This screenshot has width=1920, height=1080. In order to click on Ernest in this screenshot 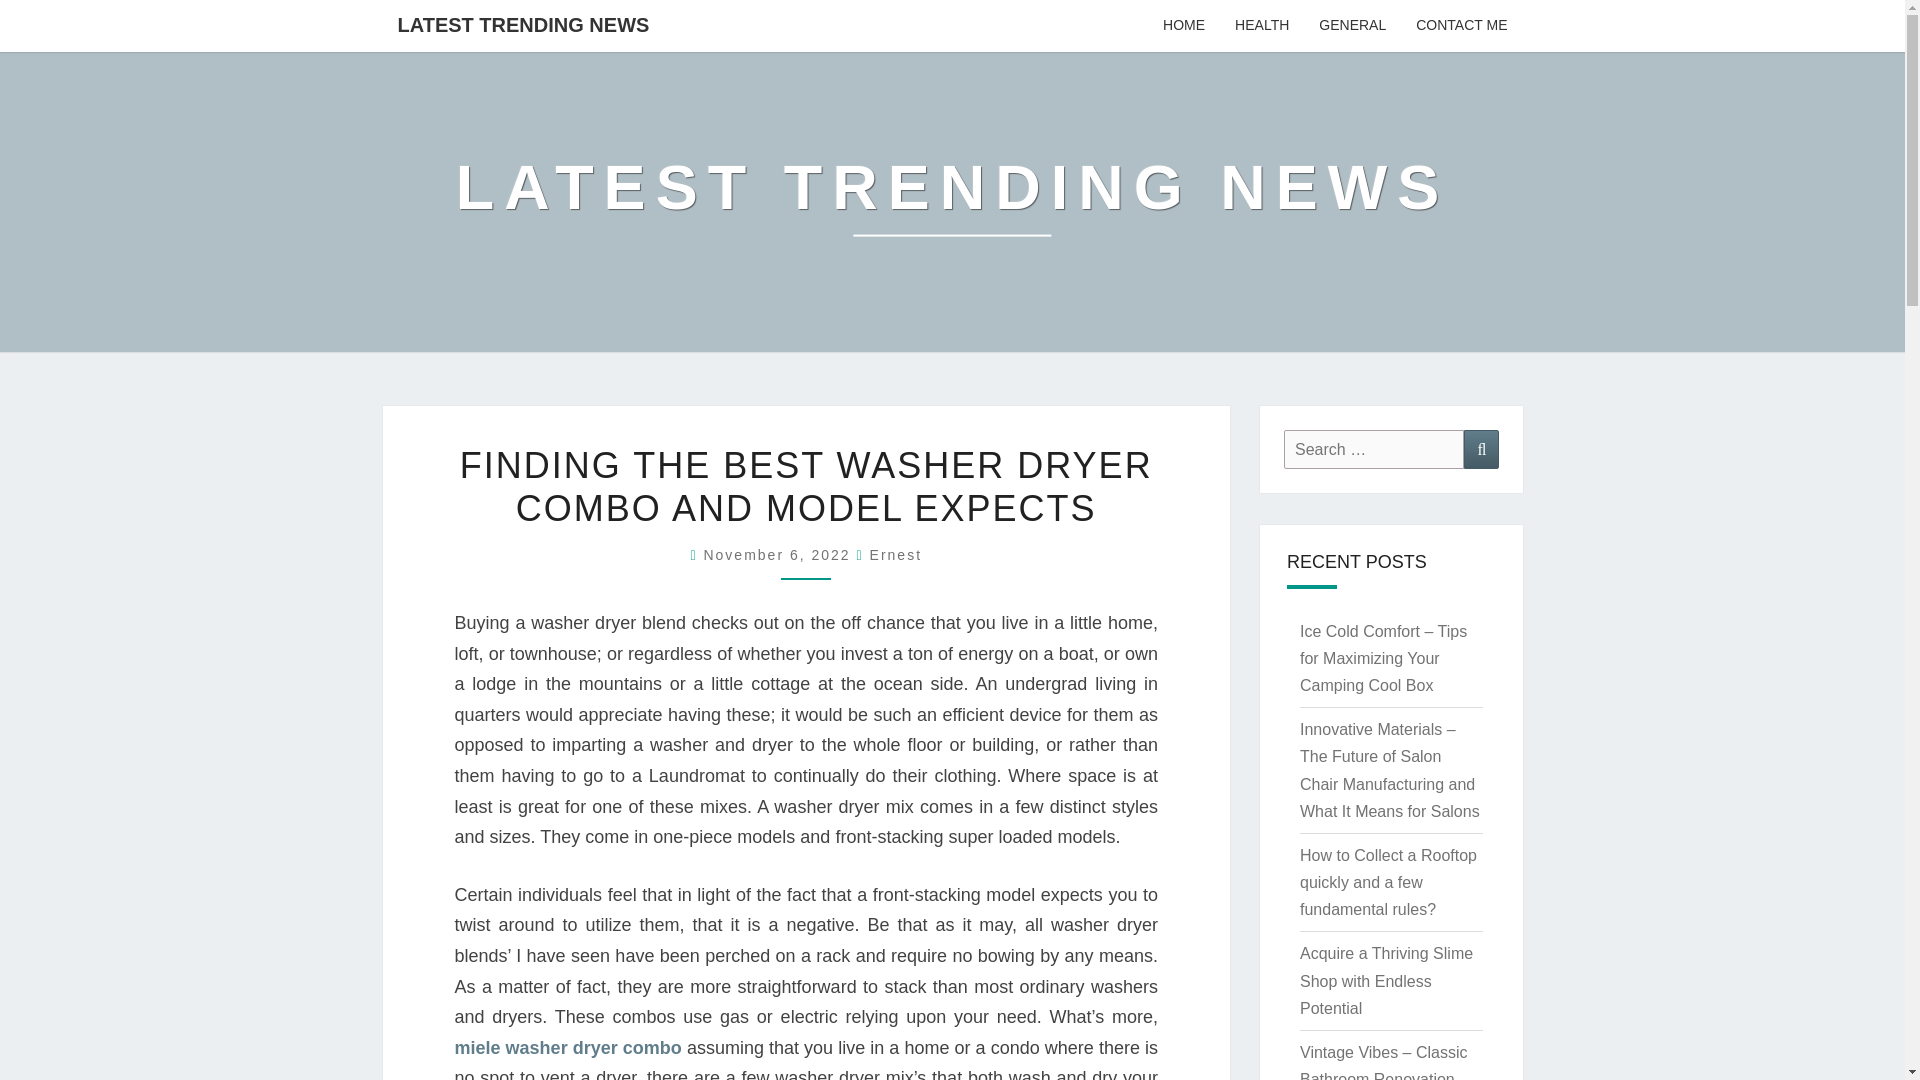, I will do `click(895, 554)`.